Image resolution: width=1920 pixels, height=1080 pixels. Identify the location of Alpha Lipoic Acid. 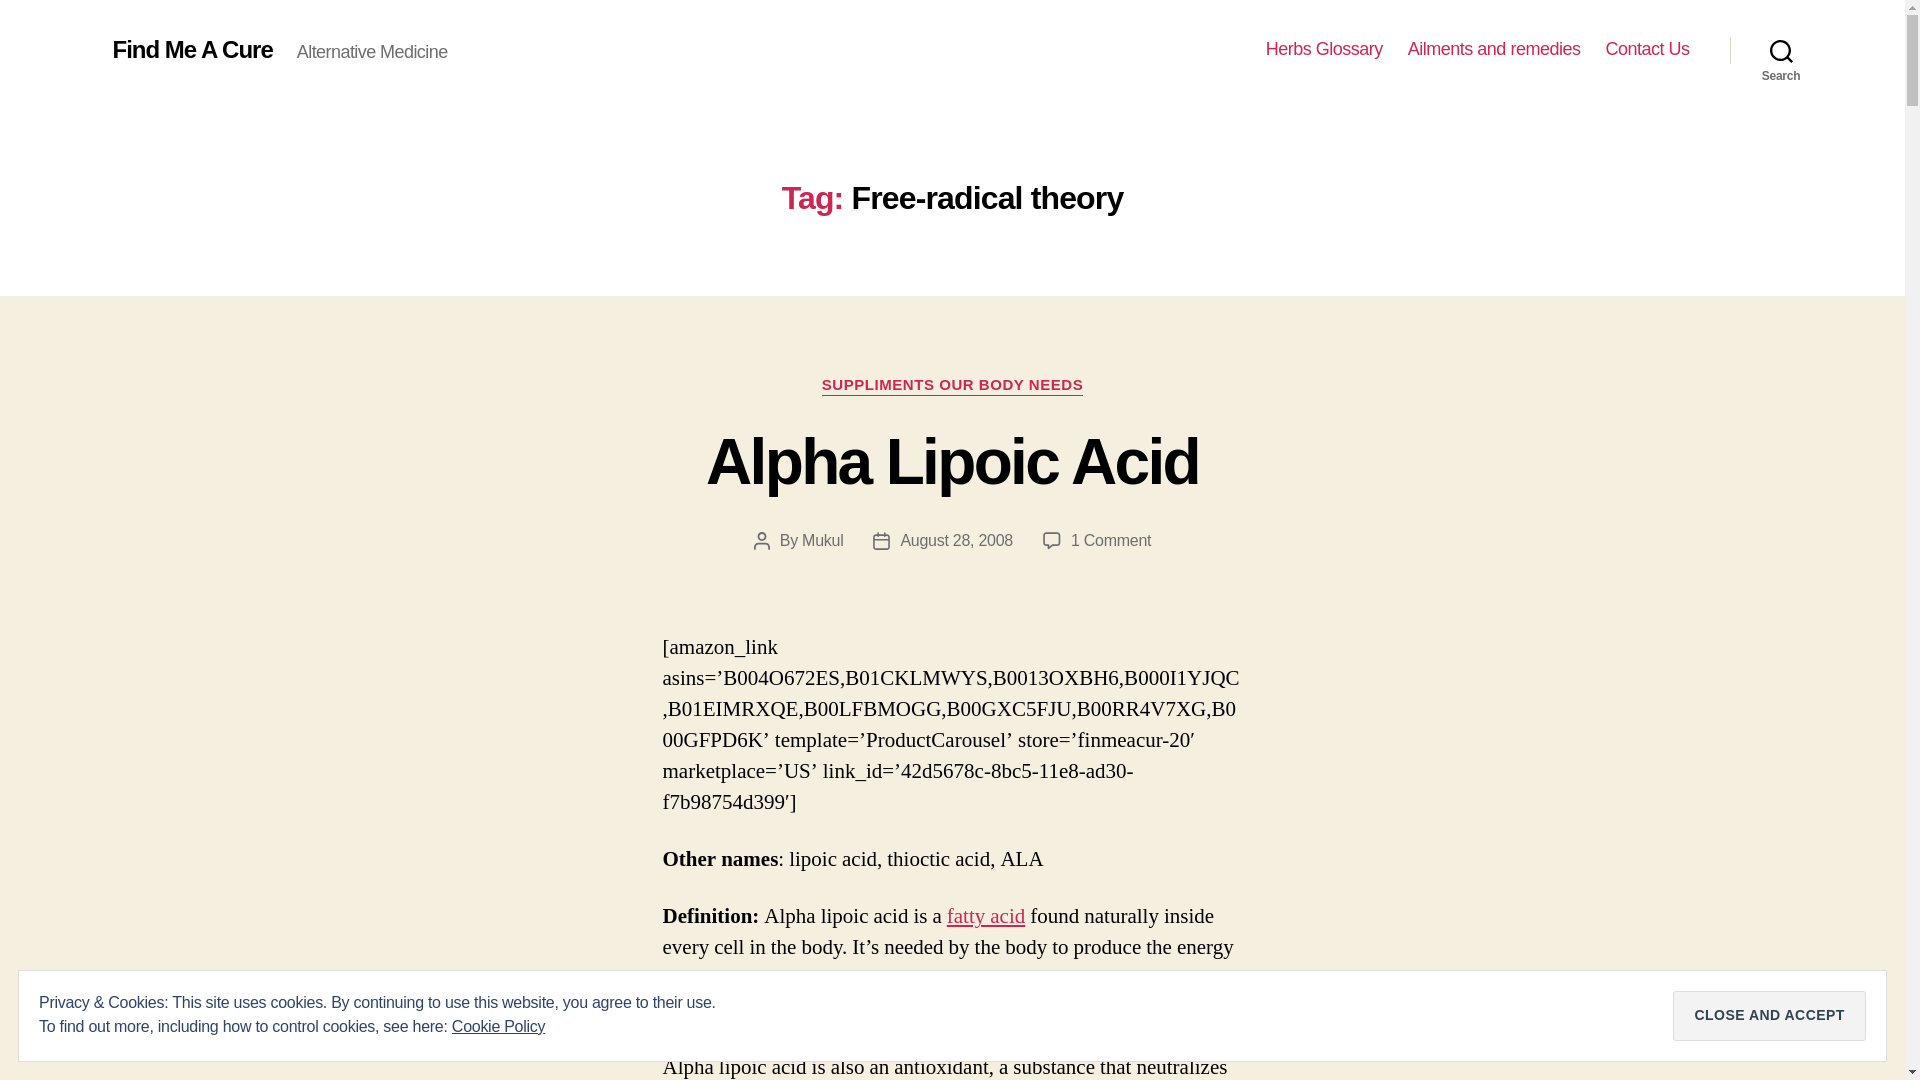
(952, 461).